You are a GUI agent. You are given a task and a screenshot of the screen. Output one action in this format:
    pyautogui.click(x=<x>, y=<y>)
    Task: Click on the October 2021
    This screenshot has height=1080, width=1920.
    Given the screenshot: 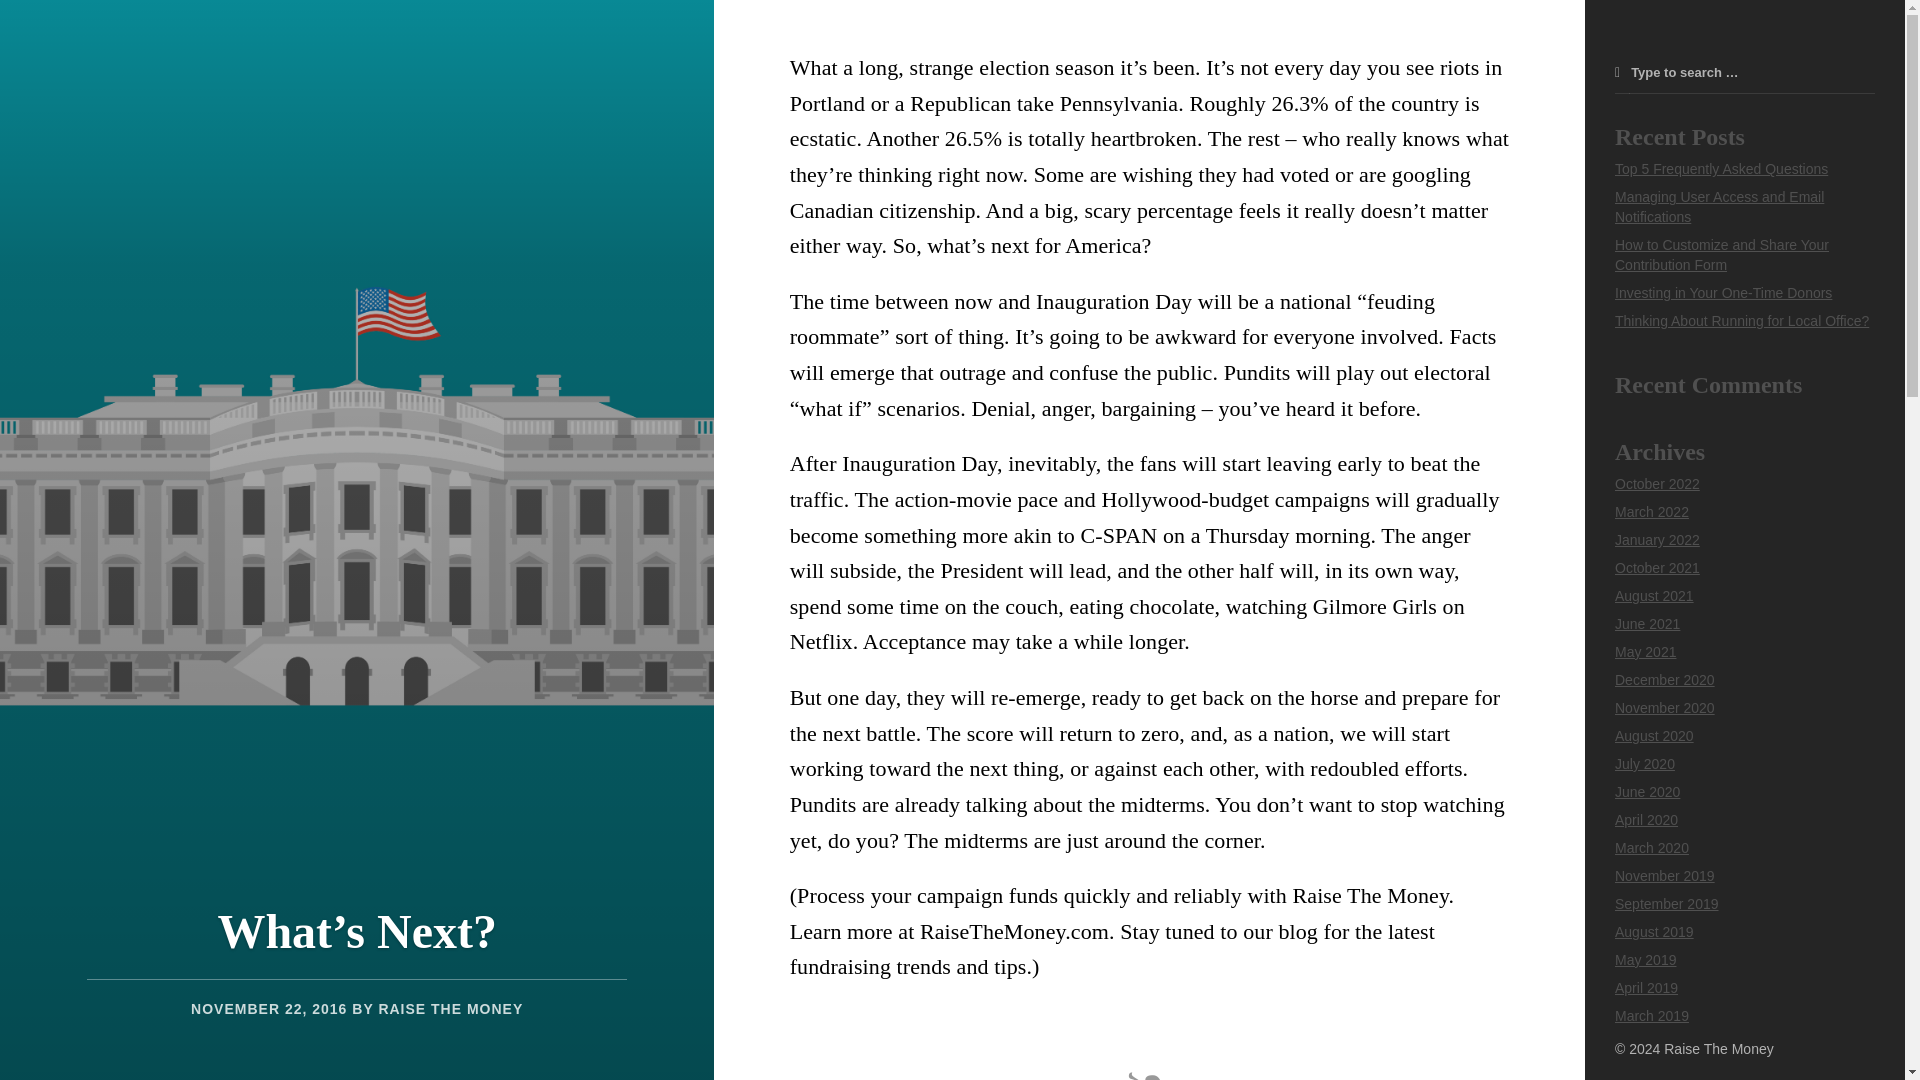 What is the action you would take?
    pyautogui.click(x=1656, y=568)
    